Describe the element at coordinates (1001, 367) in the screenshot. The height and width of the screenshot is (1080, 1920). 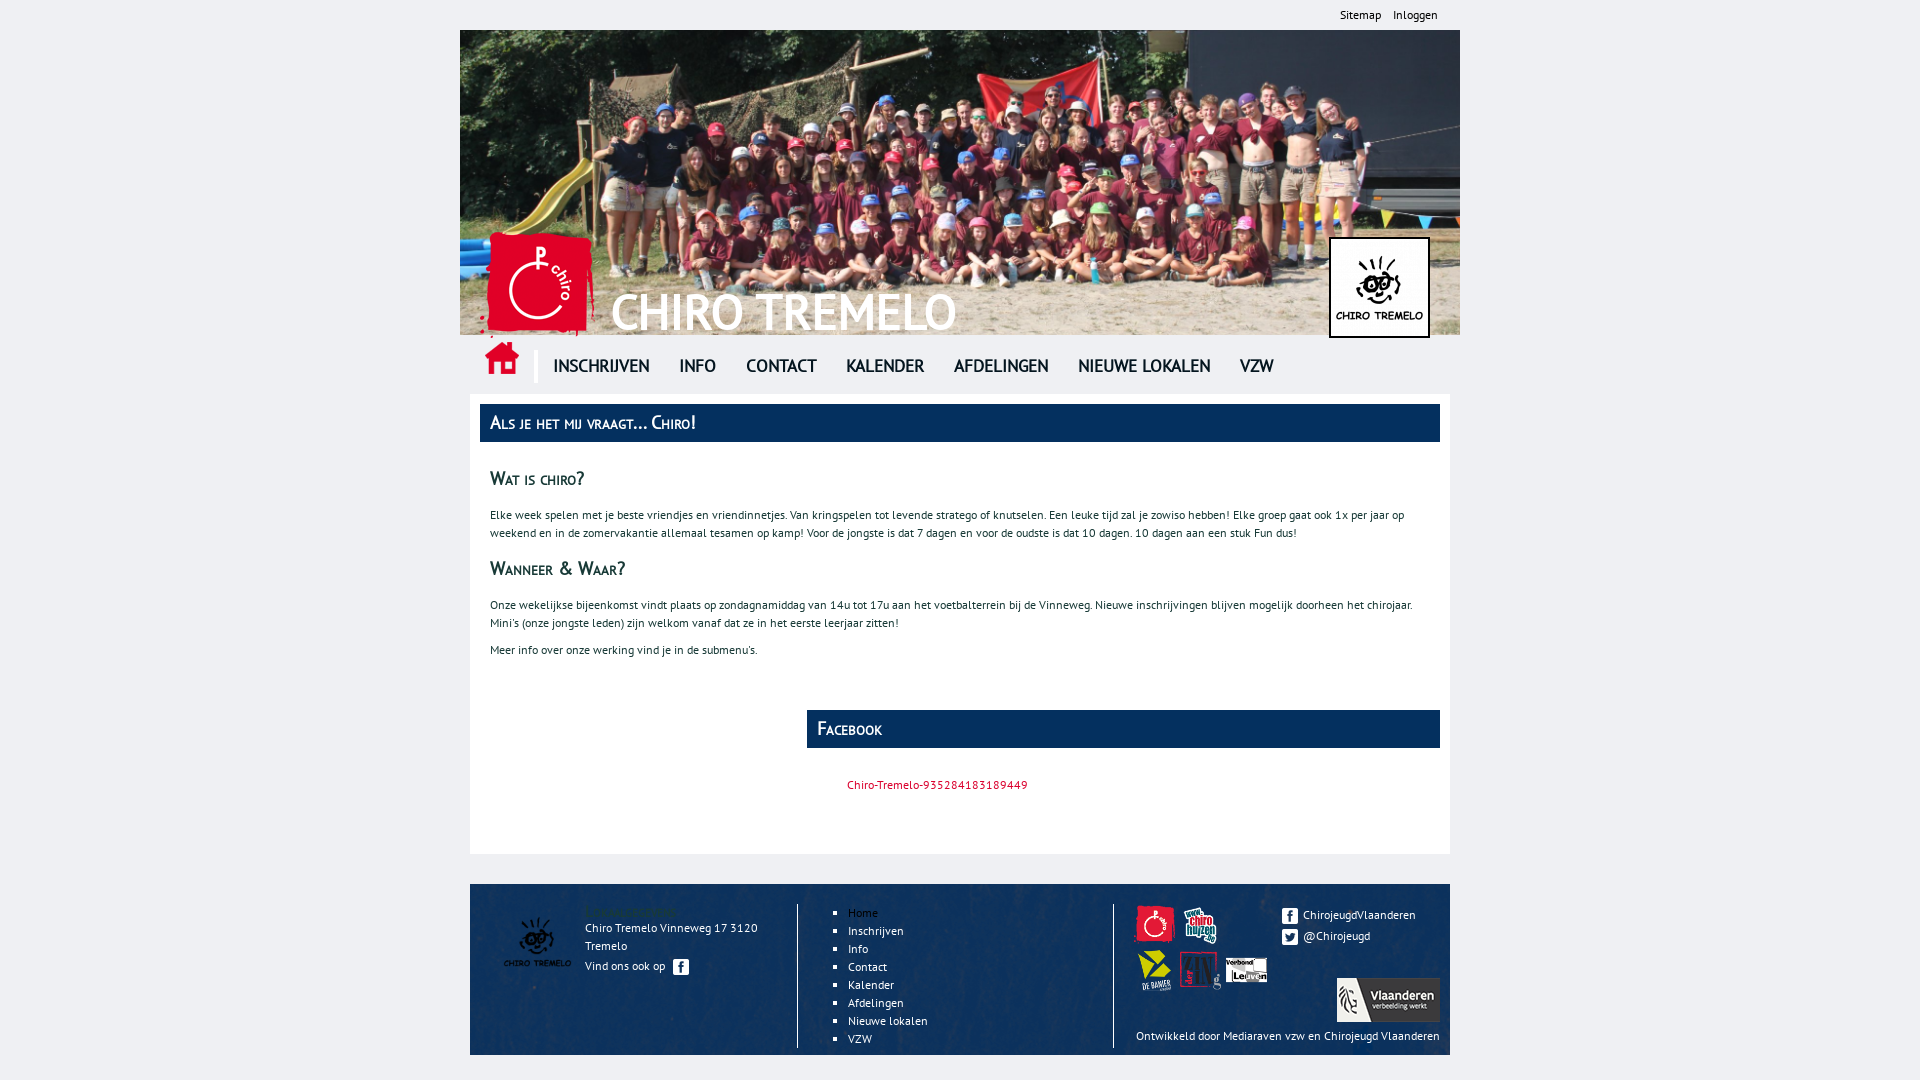
I see `AFDELINGEN` at that location.